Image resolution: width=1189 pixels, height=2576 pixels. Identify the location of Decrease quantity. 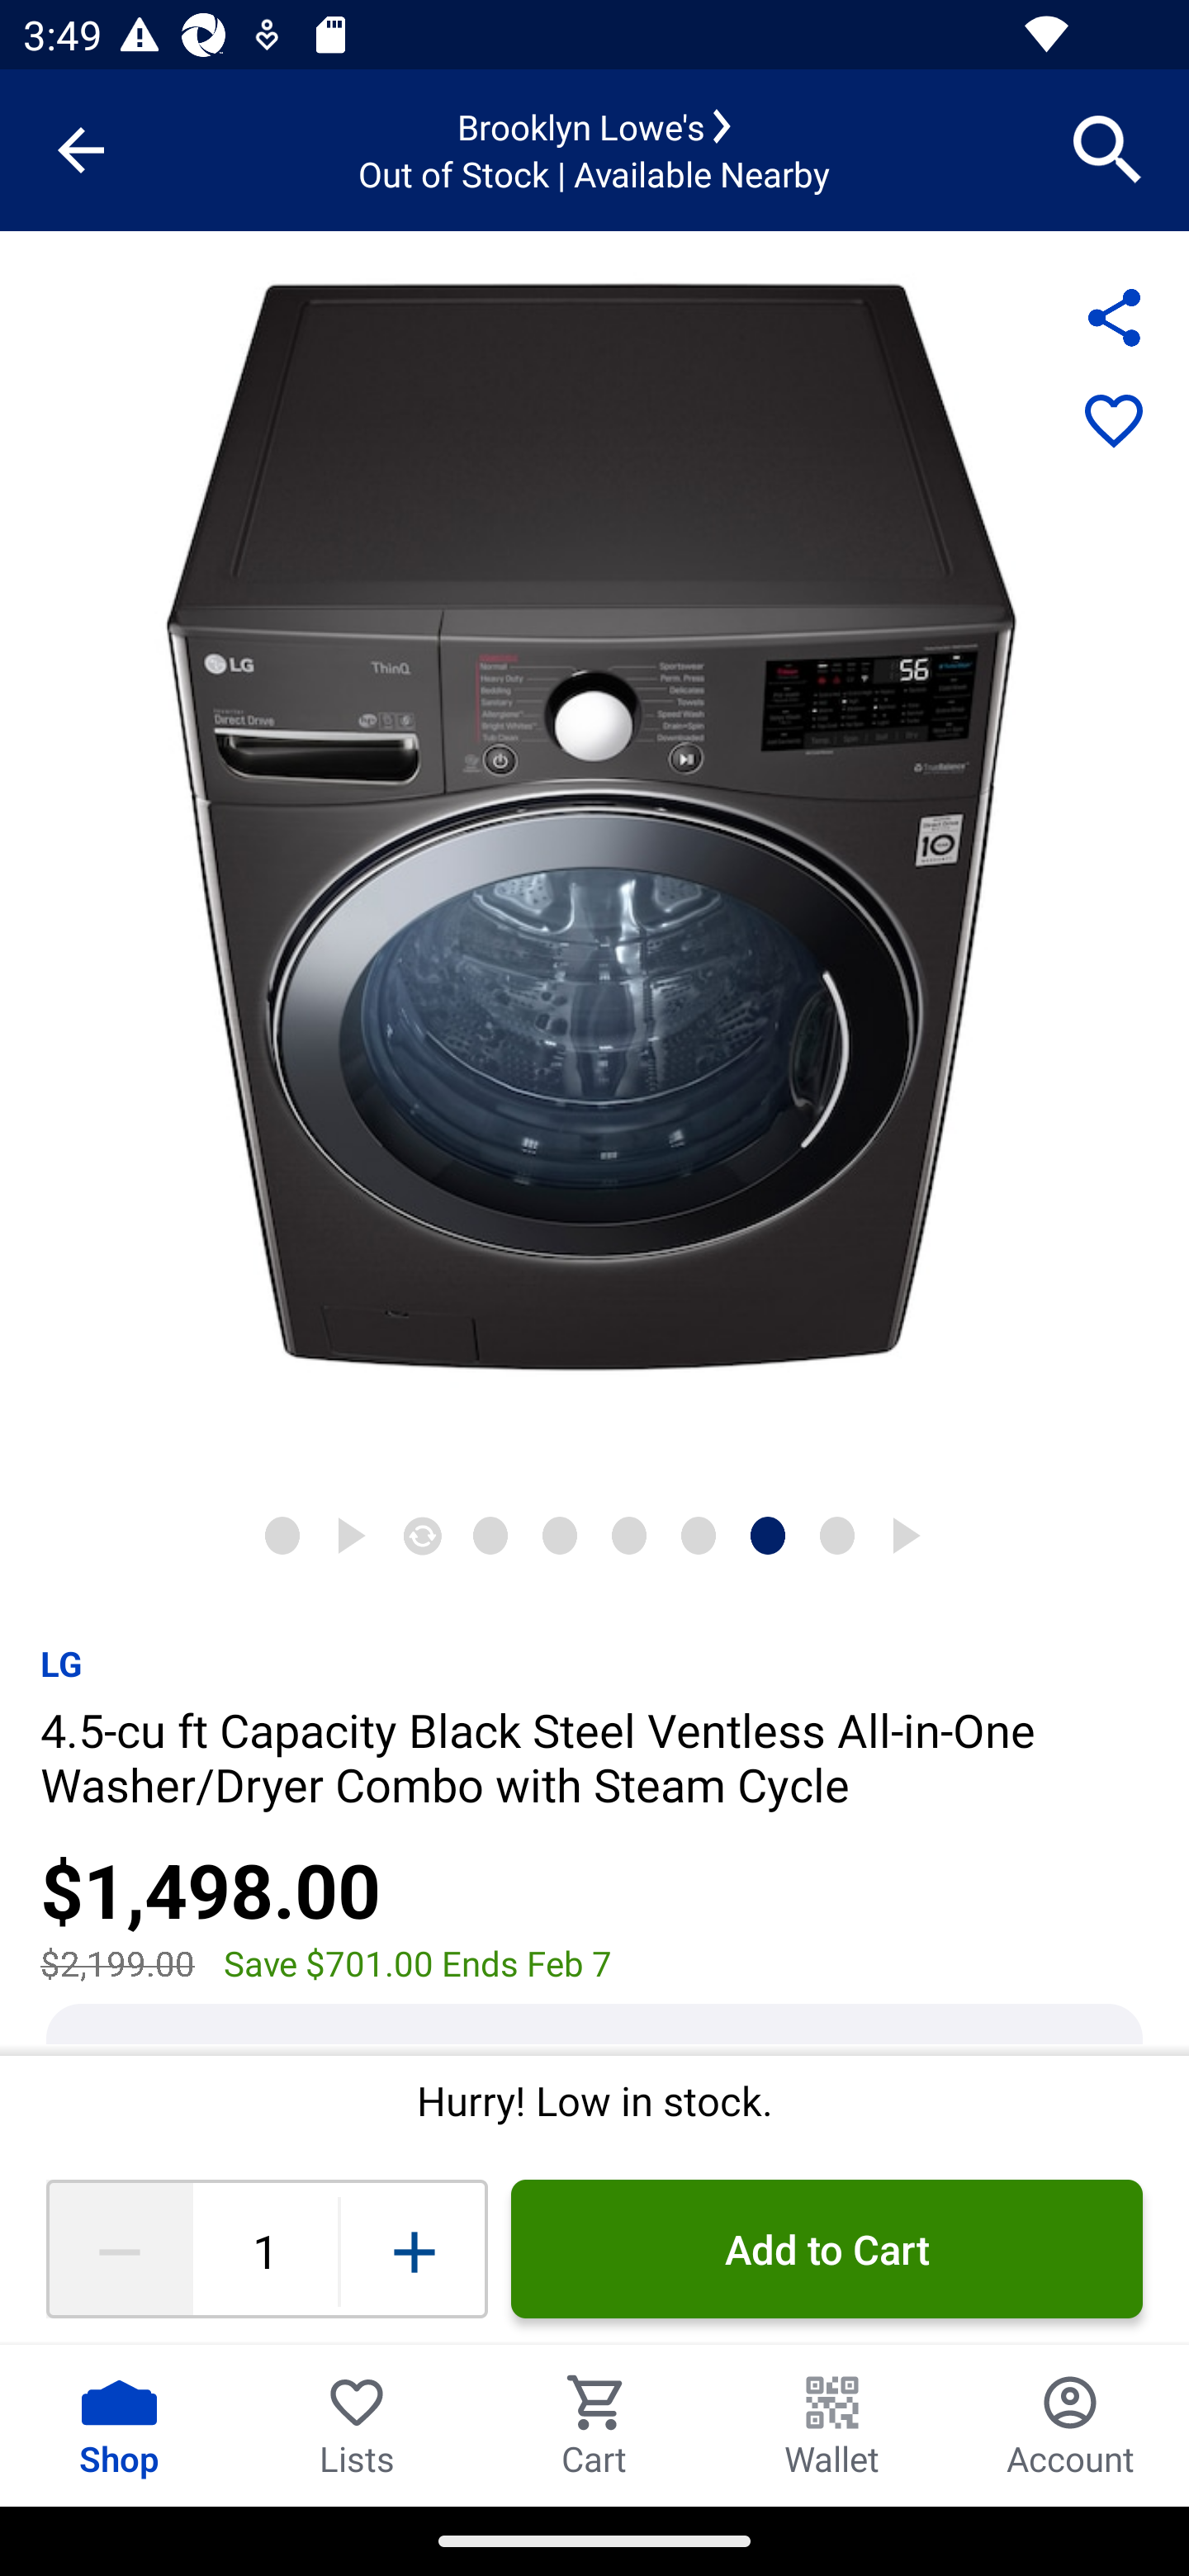
(119, 2249).